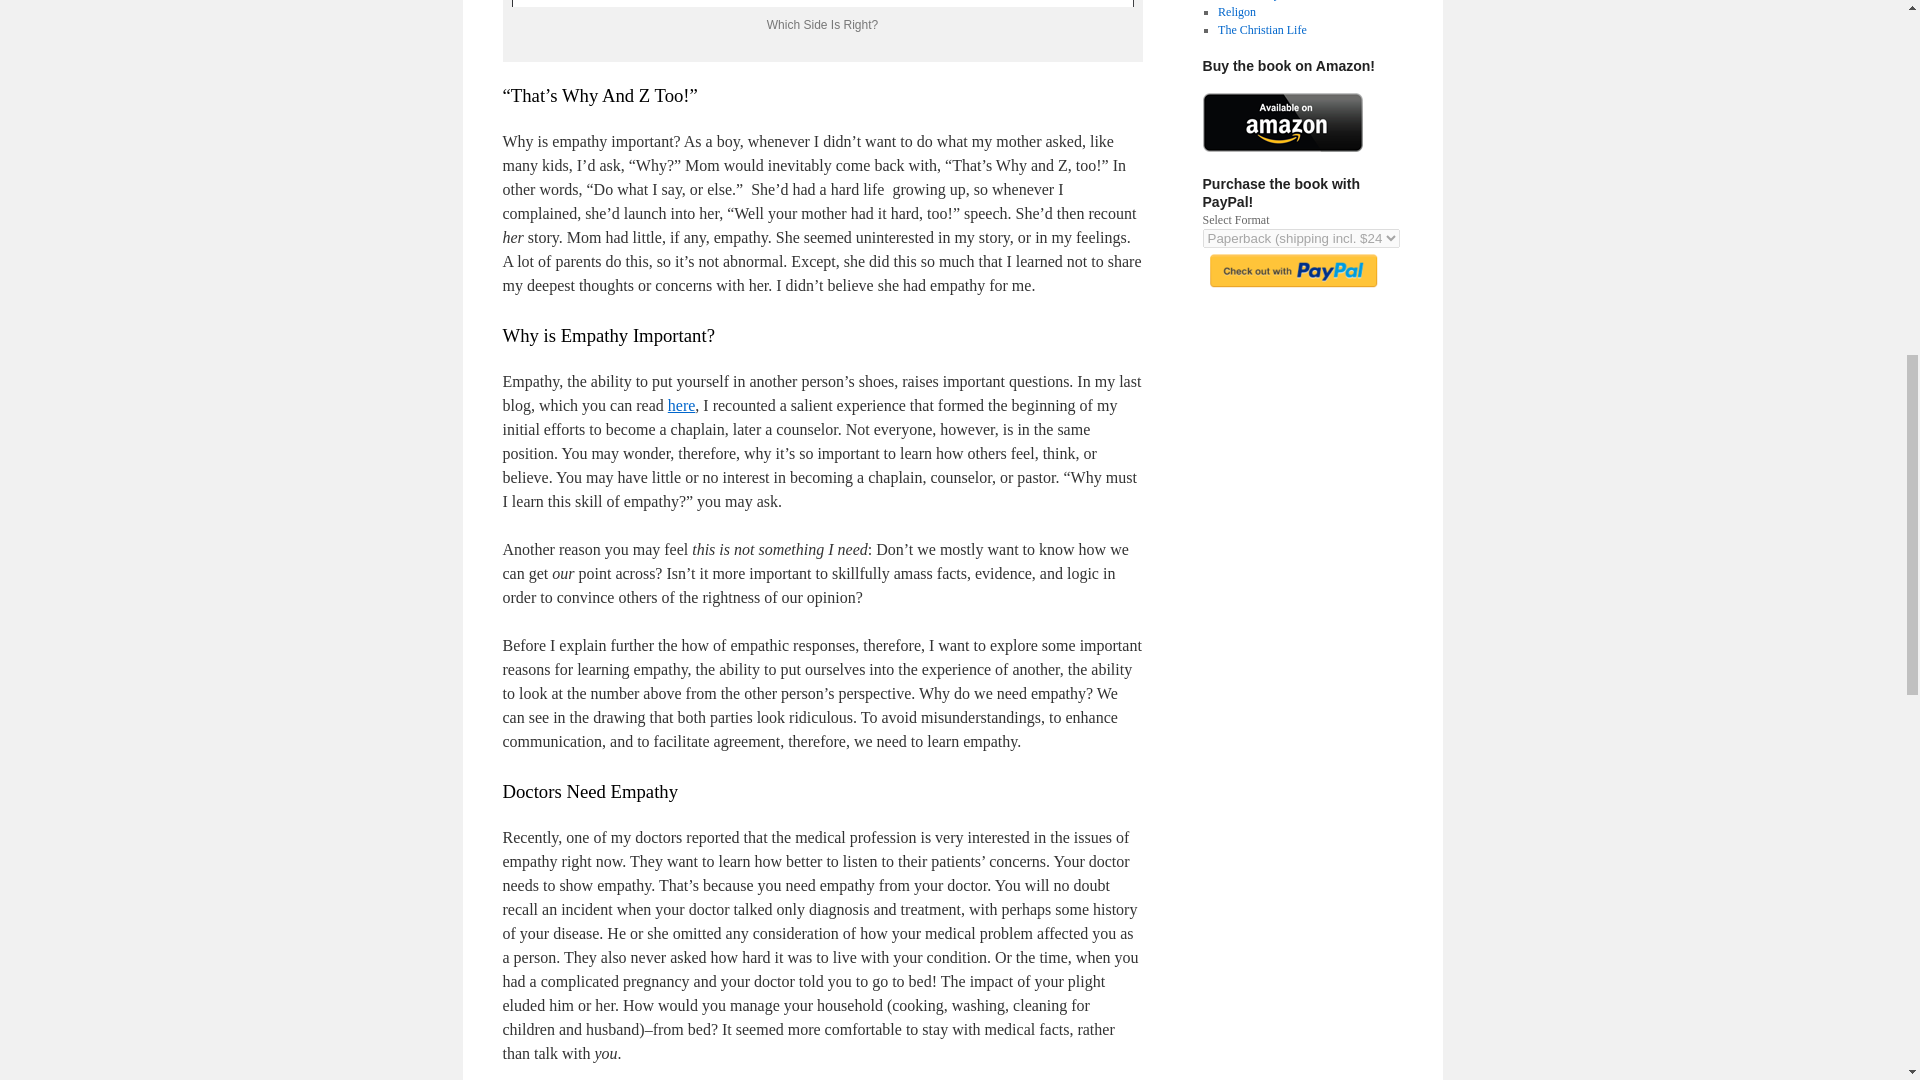 The width and height of the screenshot is (1920, 1080). I want to click on The Christian Life, so click(1262, 29).